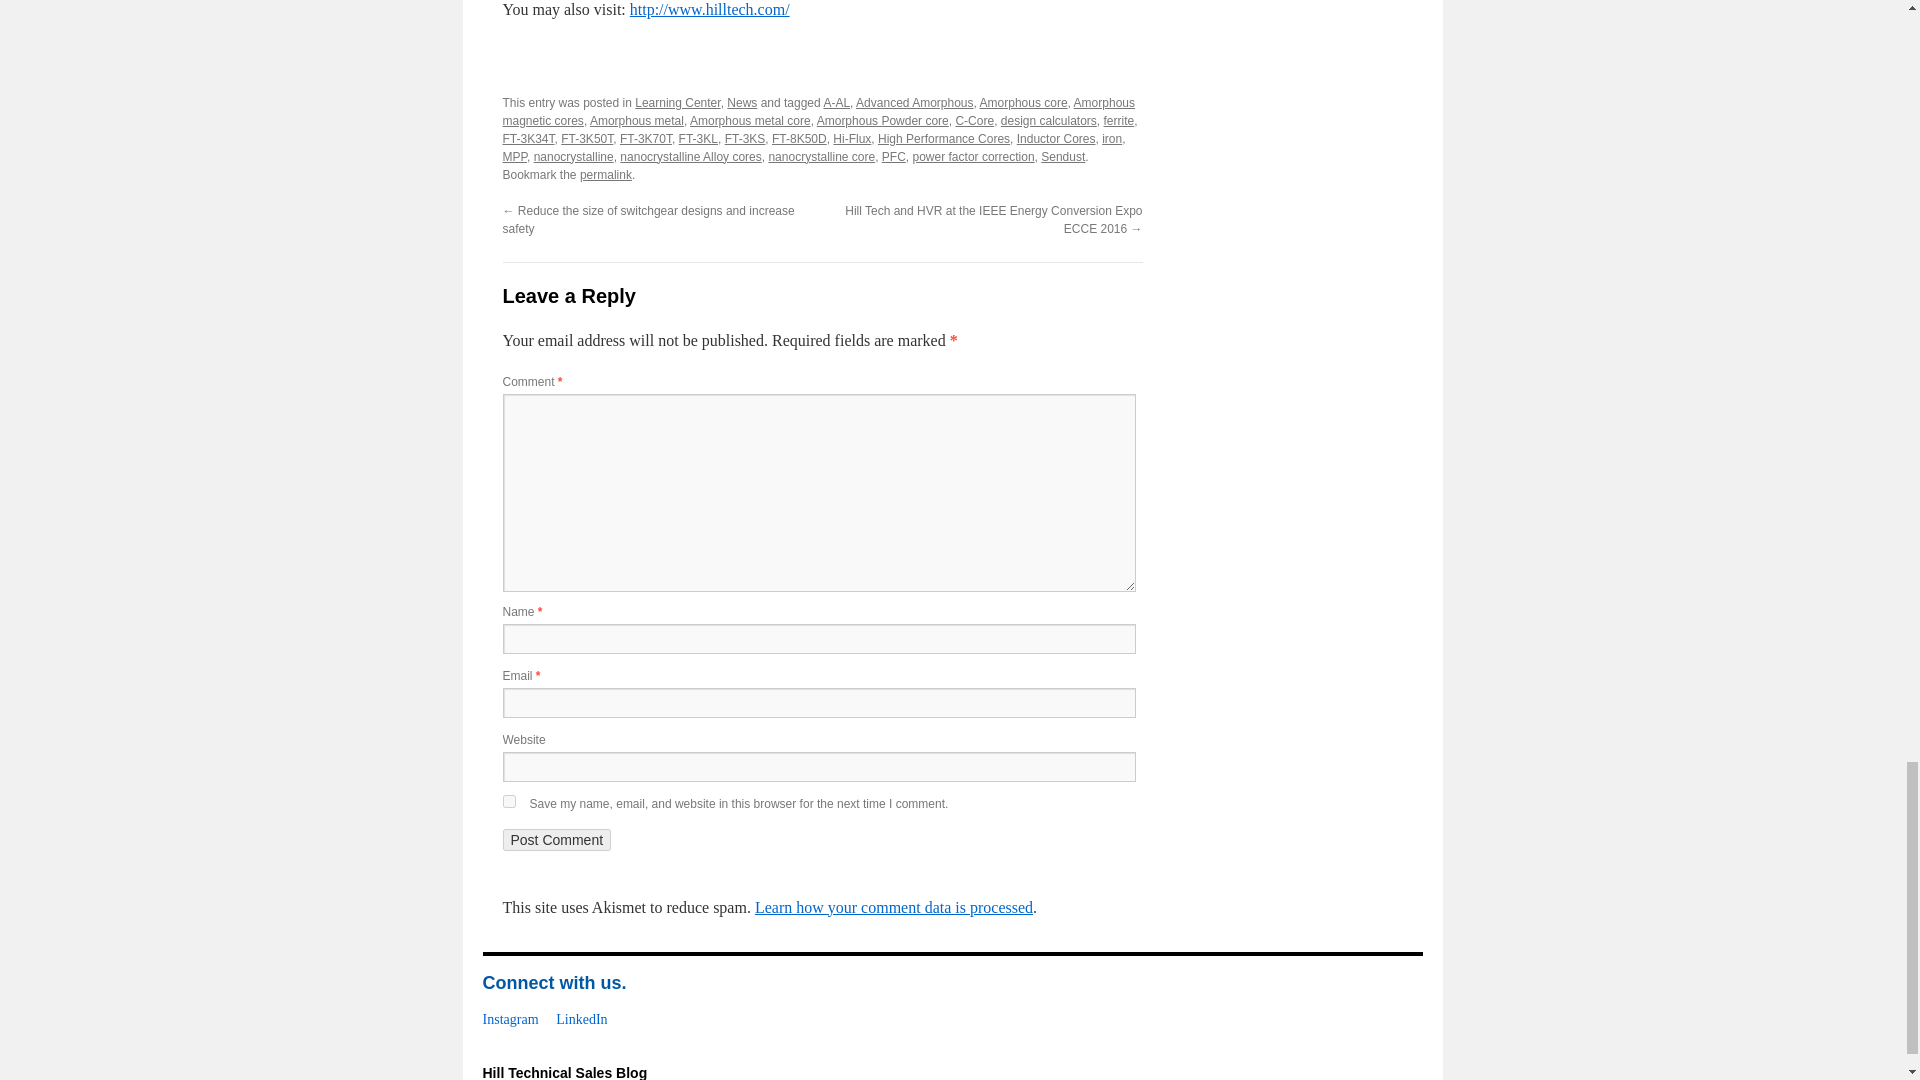  Describe the element at coordinates (646, 138) in the screenshot. I see `FT-3K70T` at that location.